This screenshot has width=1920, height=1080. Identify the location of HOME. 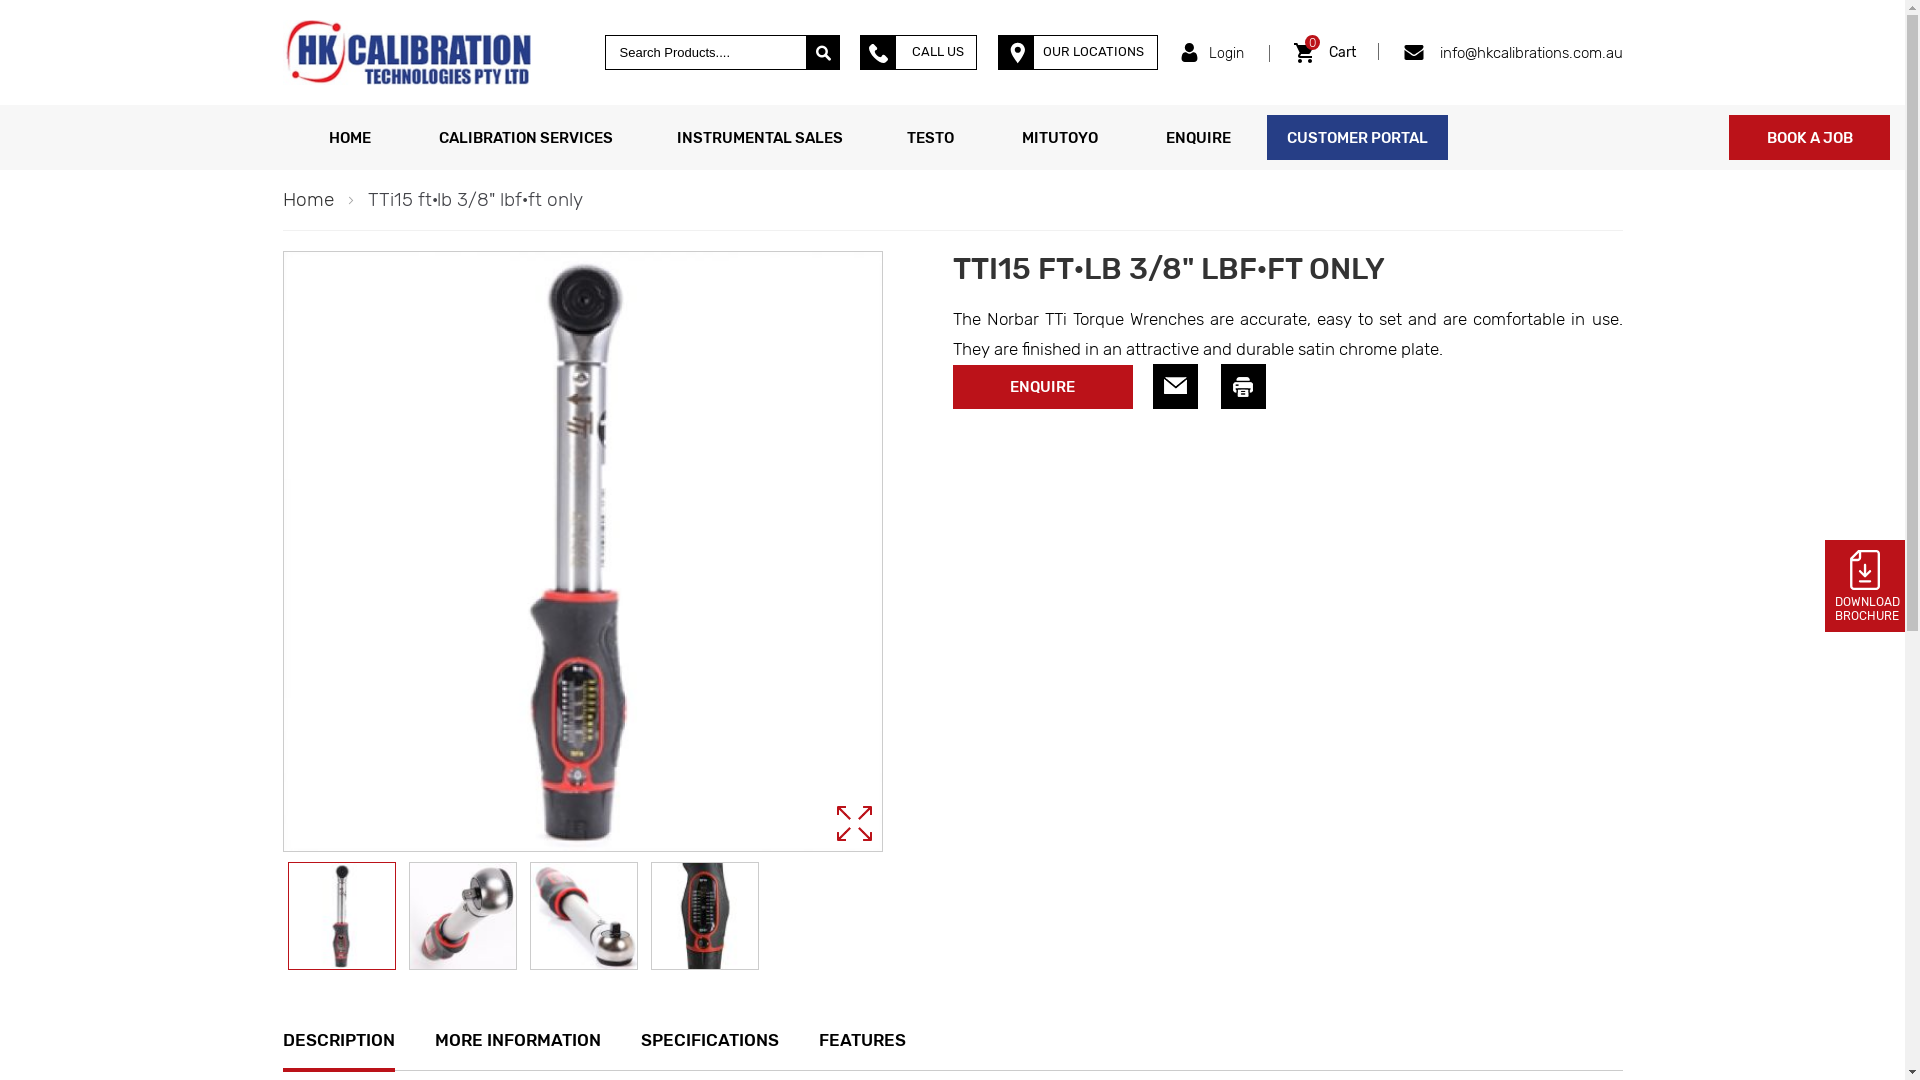
(349, 138).